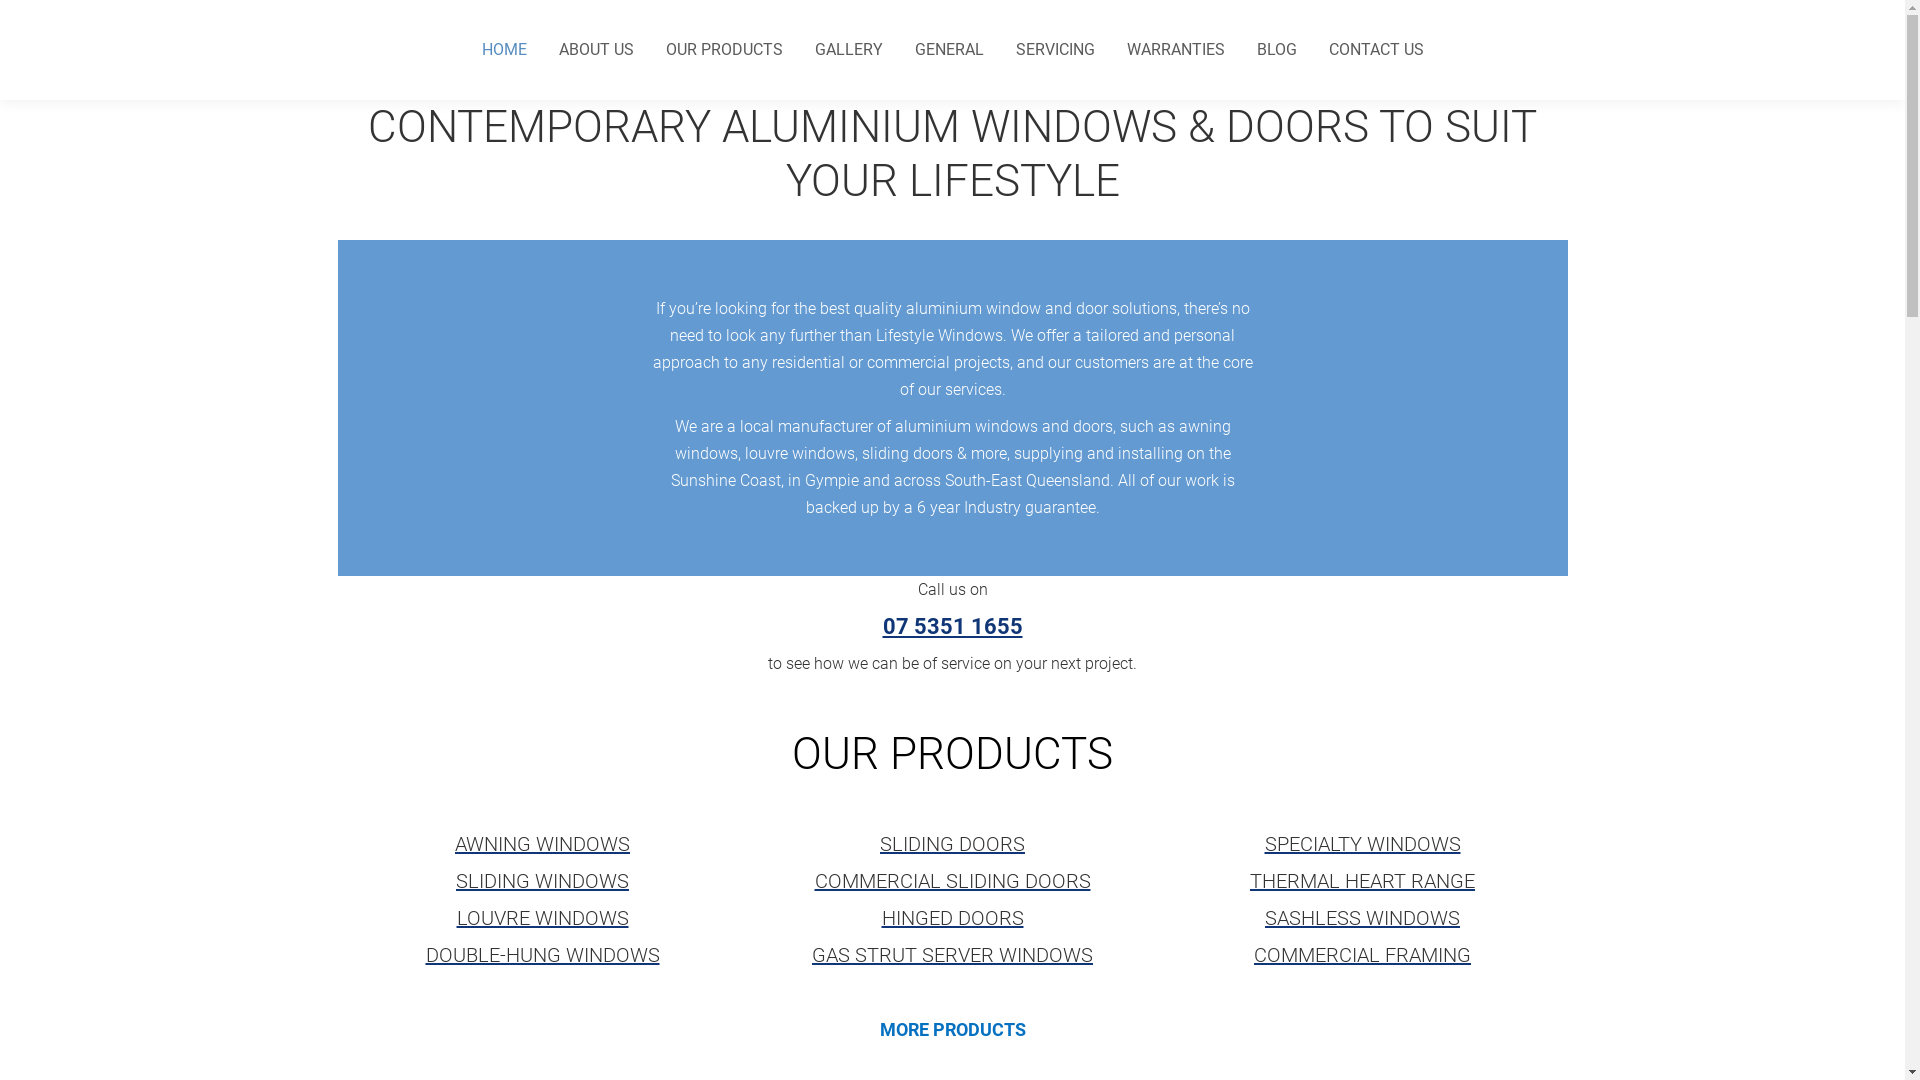  What do you see at coordinates (848, 50) in the screenshot?
I see `GALLERY` at bounding box center [848, 50].